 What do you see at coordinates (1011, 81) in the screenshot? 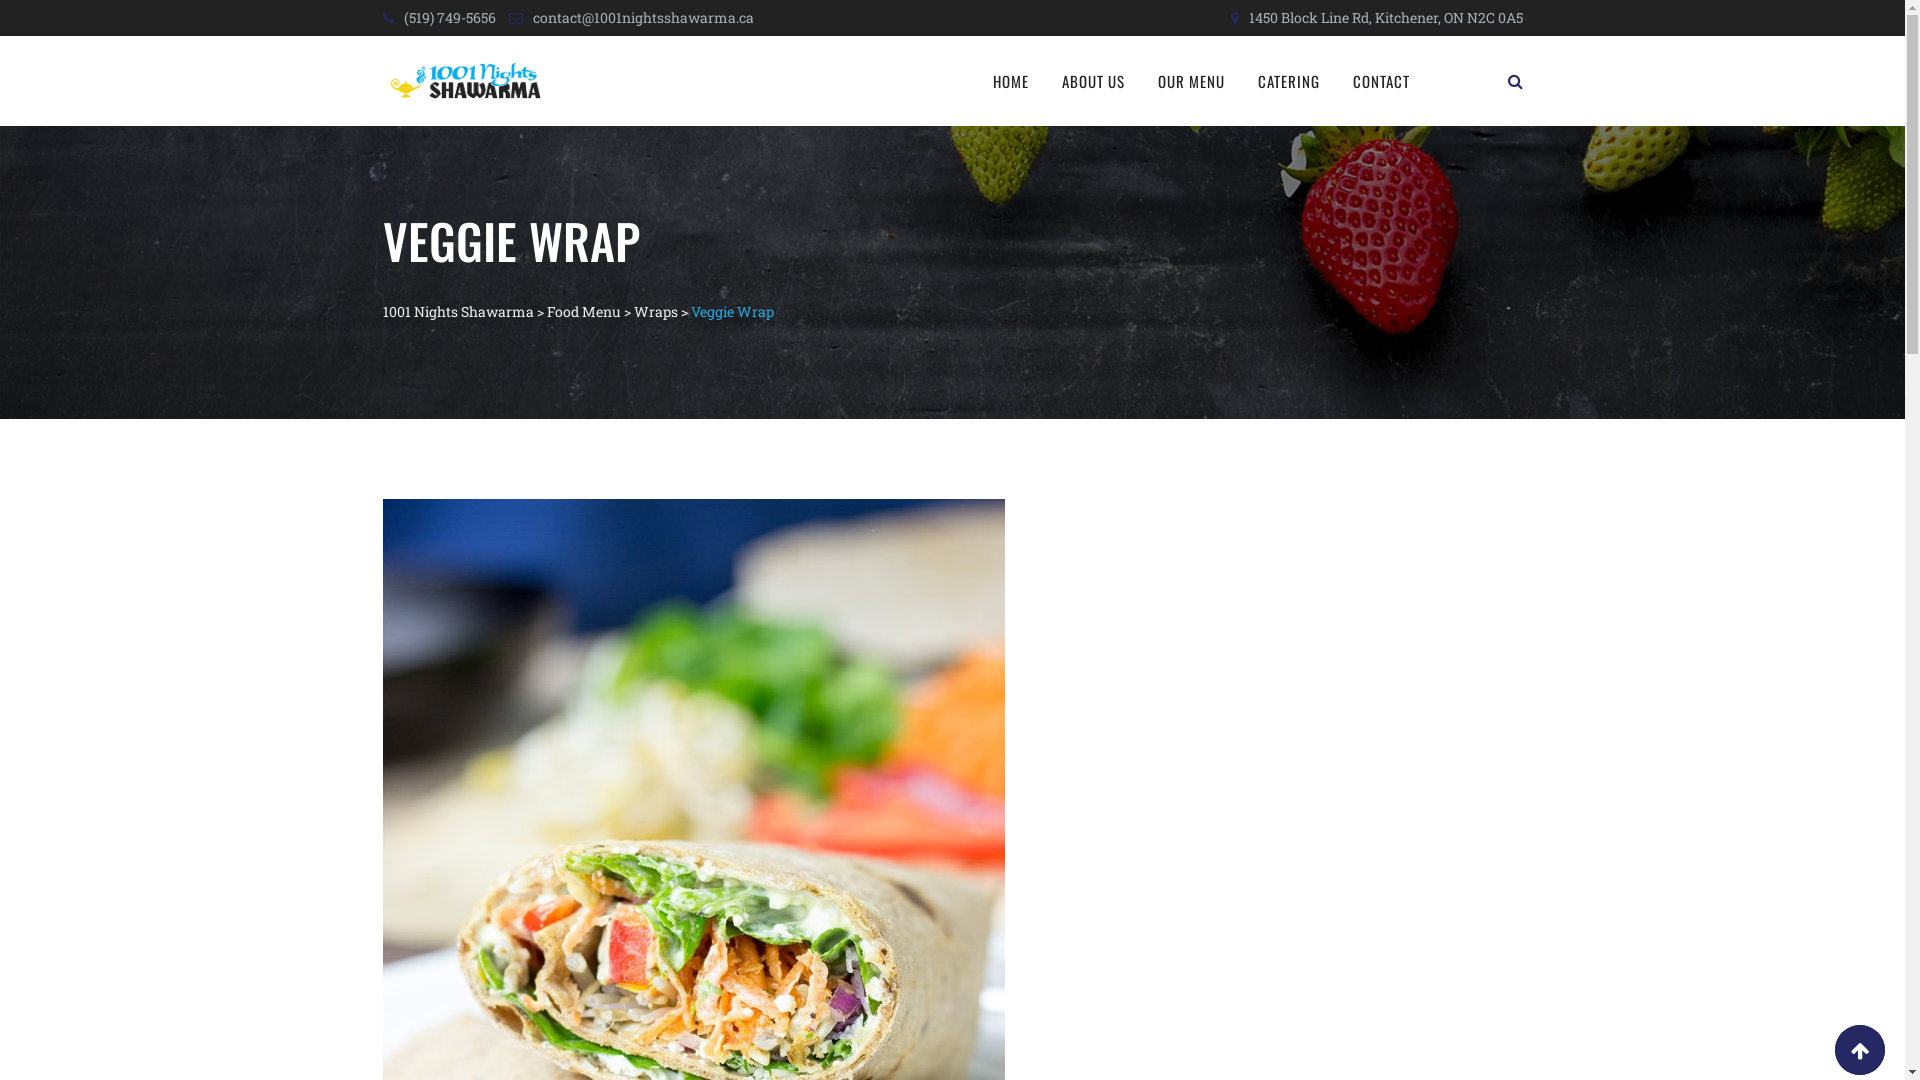
I see `HOME` at bounding box center [1011, 81].